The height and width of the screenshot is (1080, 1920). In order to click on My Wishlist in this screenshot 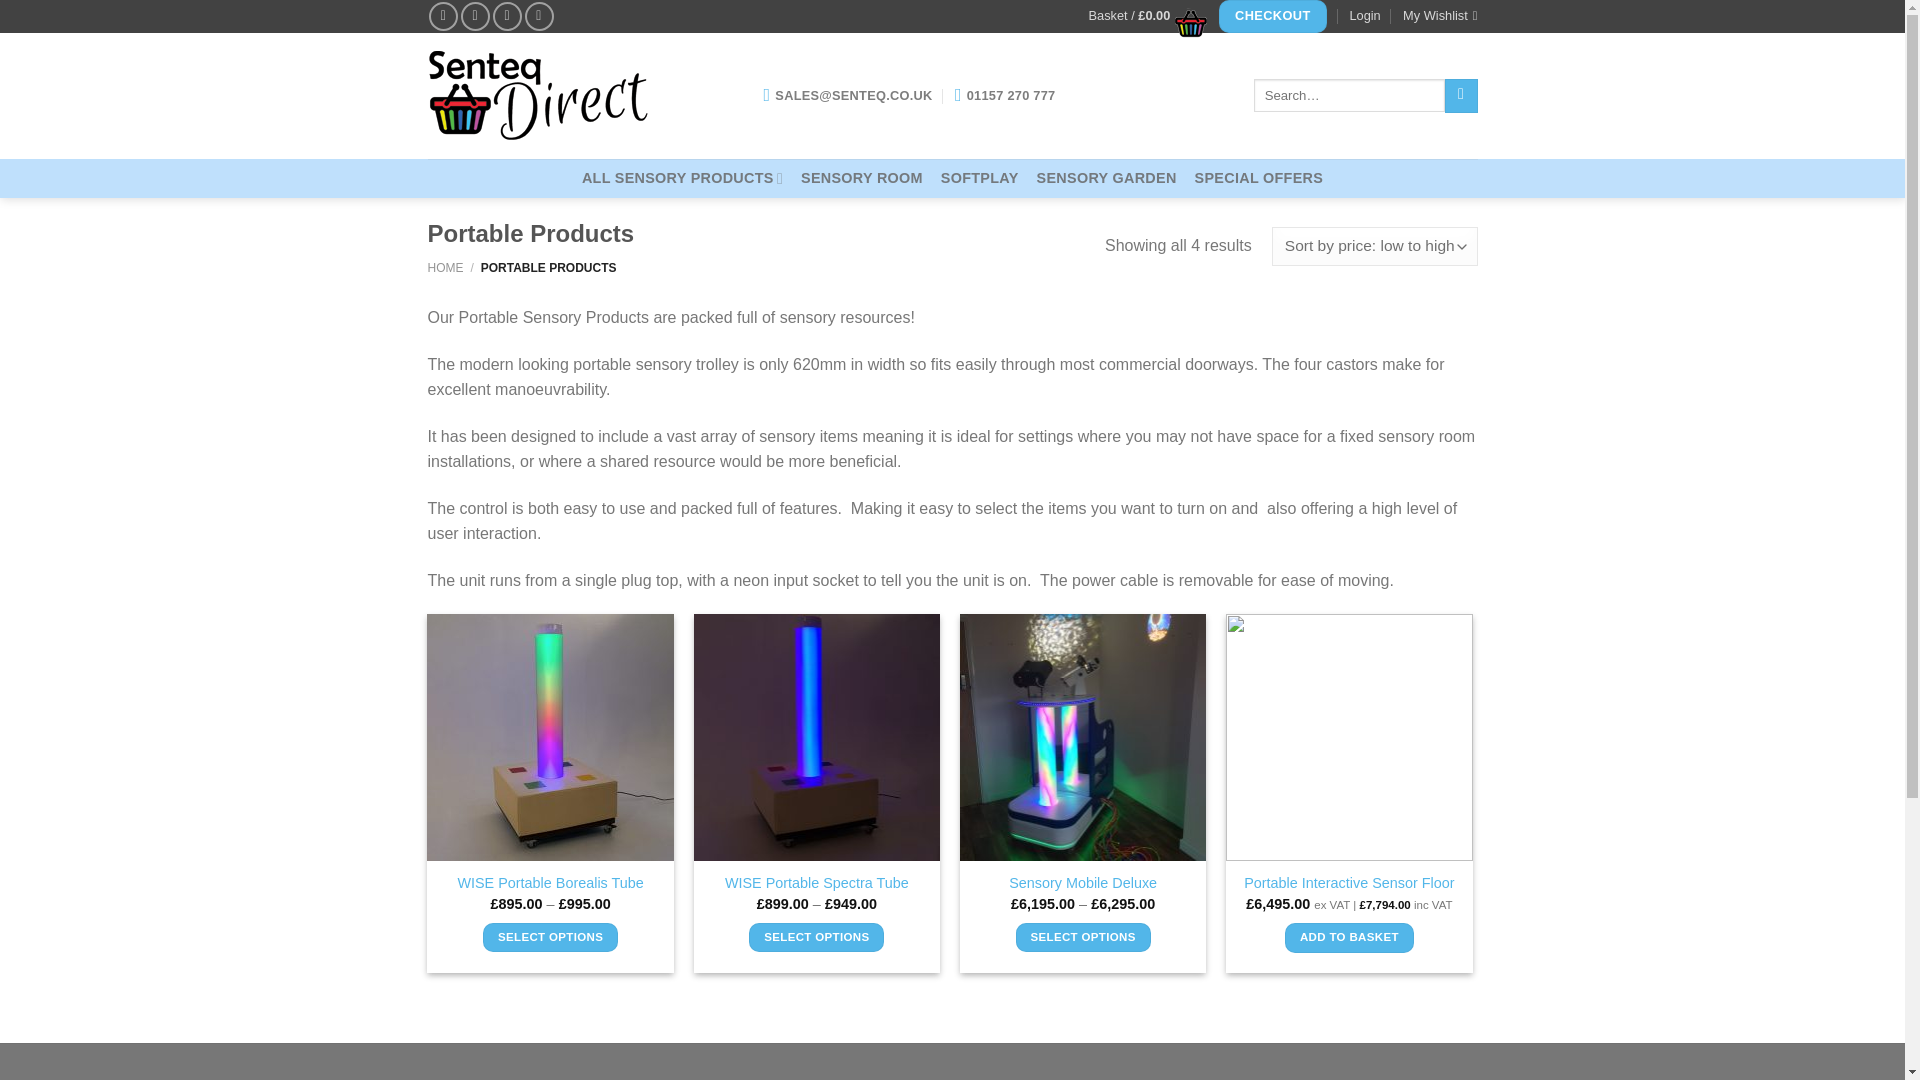, I will do `click(1440, 16)`.